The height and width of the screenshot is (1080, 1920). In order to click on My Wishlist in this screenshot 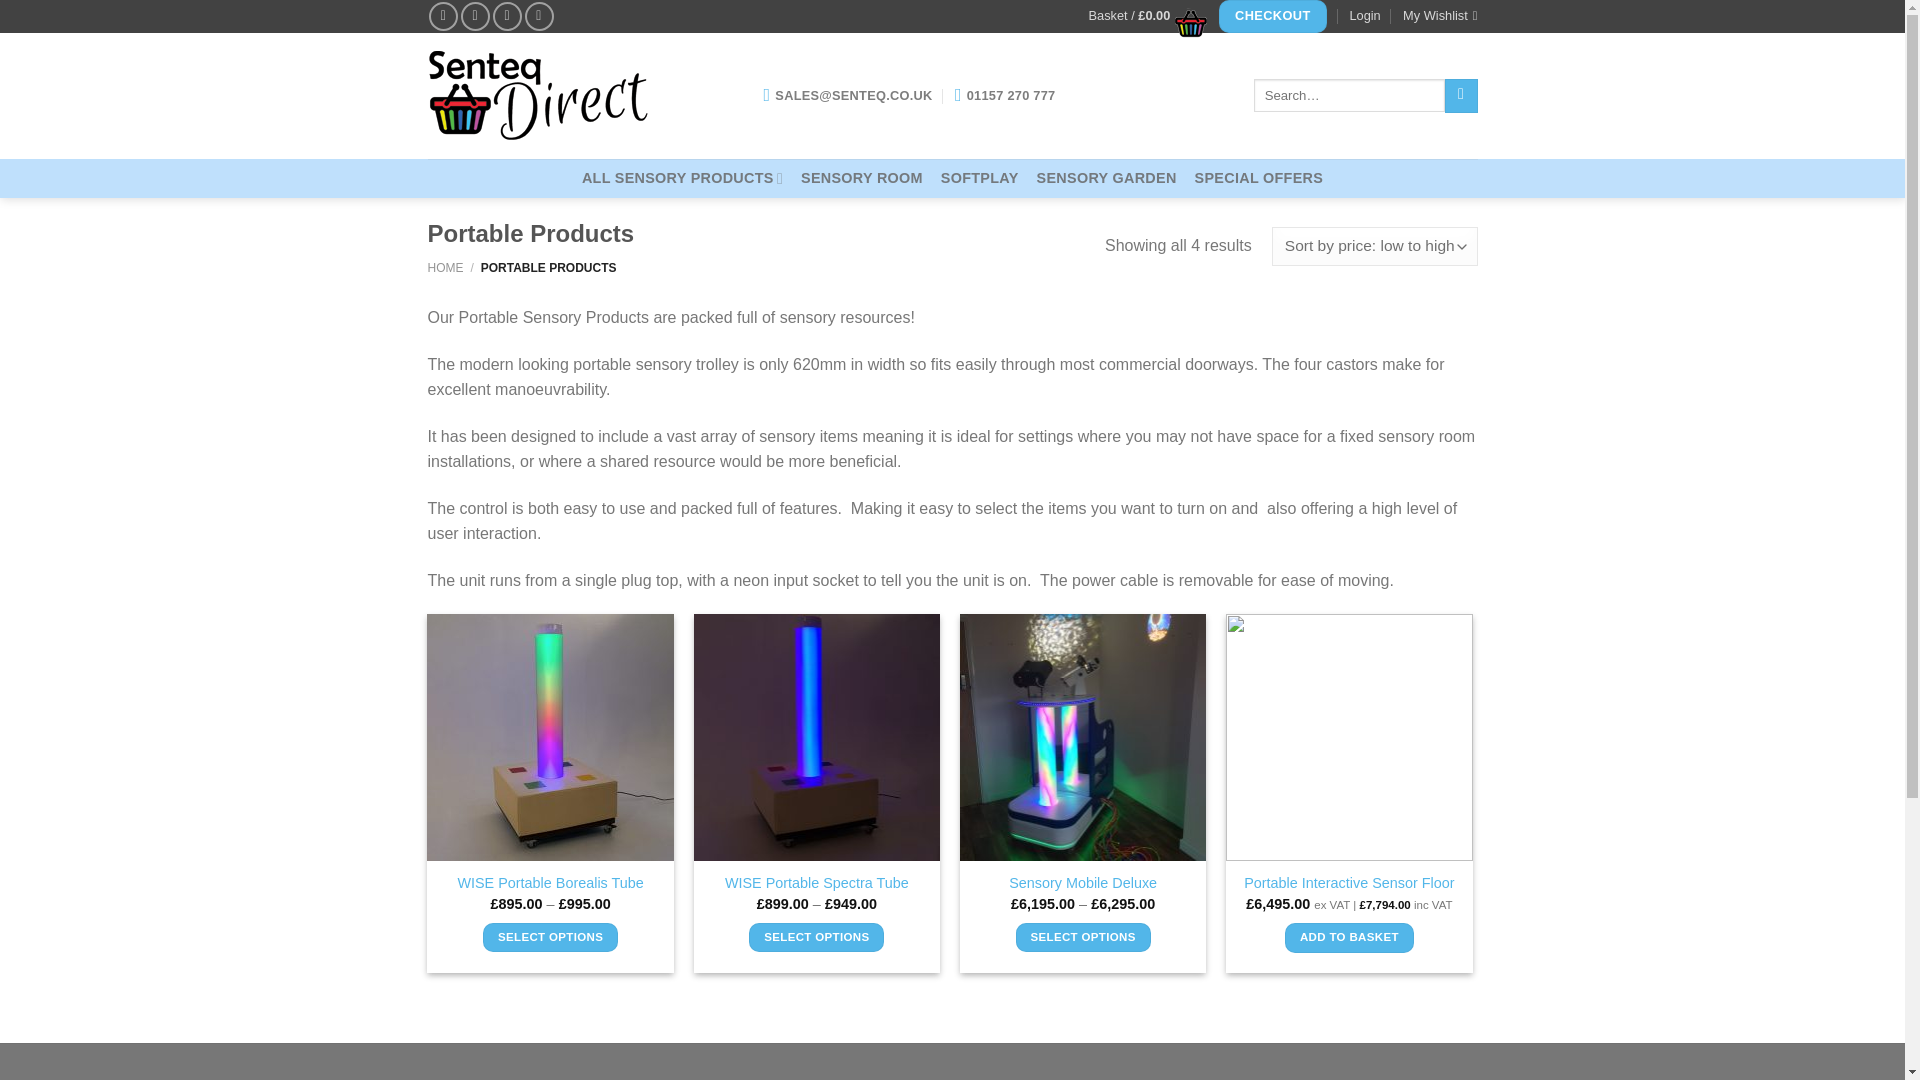, I will do `click(1440, 16)`.